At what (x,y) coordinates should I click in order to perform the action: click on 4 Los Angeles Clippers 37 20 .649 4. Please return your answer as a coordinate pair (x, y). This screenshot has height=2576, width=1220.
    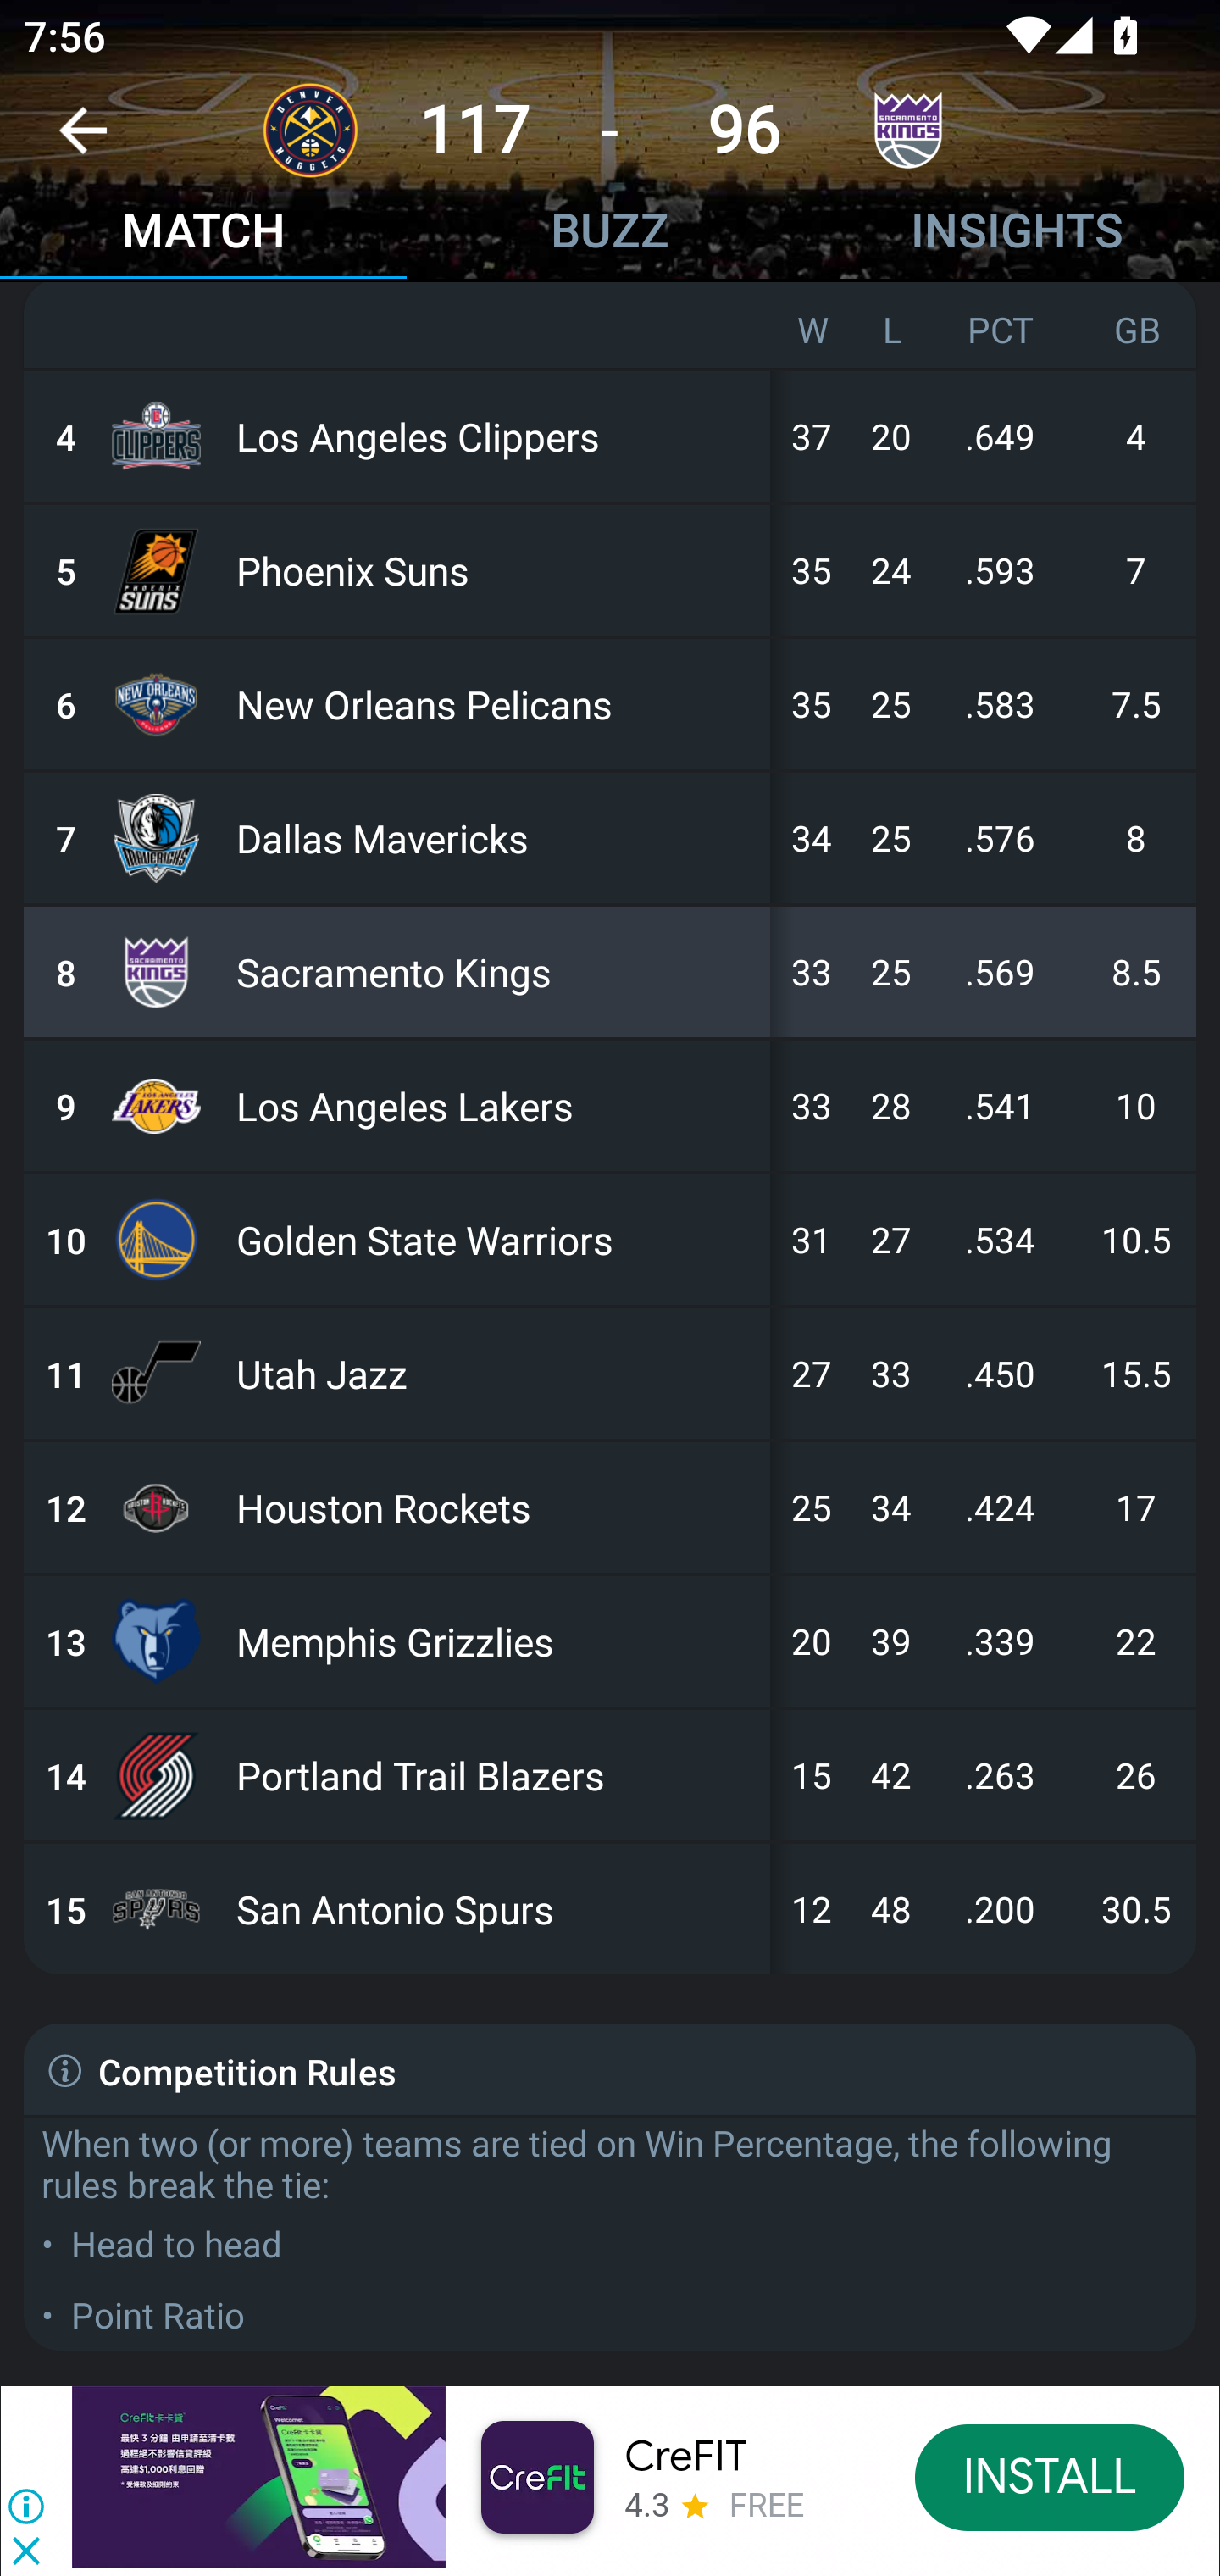
    Looking at the image, I should click on (610, 436).